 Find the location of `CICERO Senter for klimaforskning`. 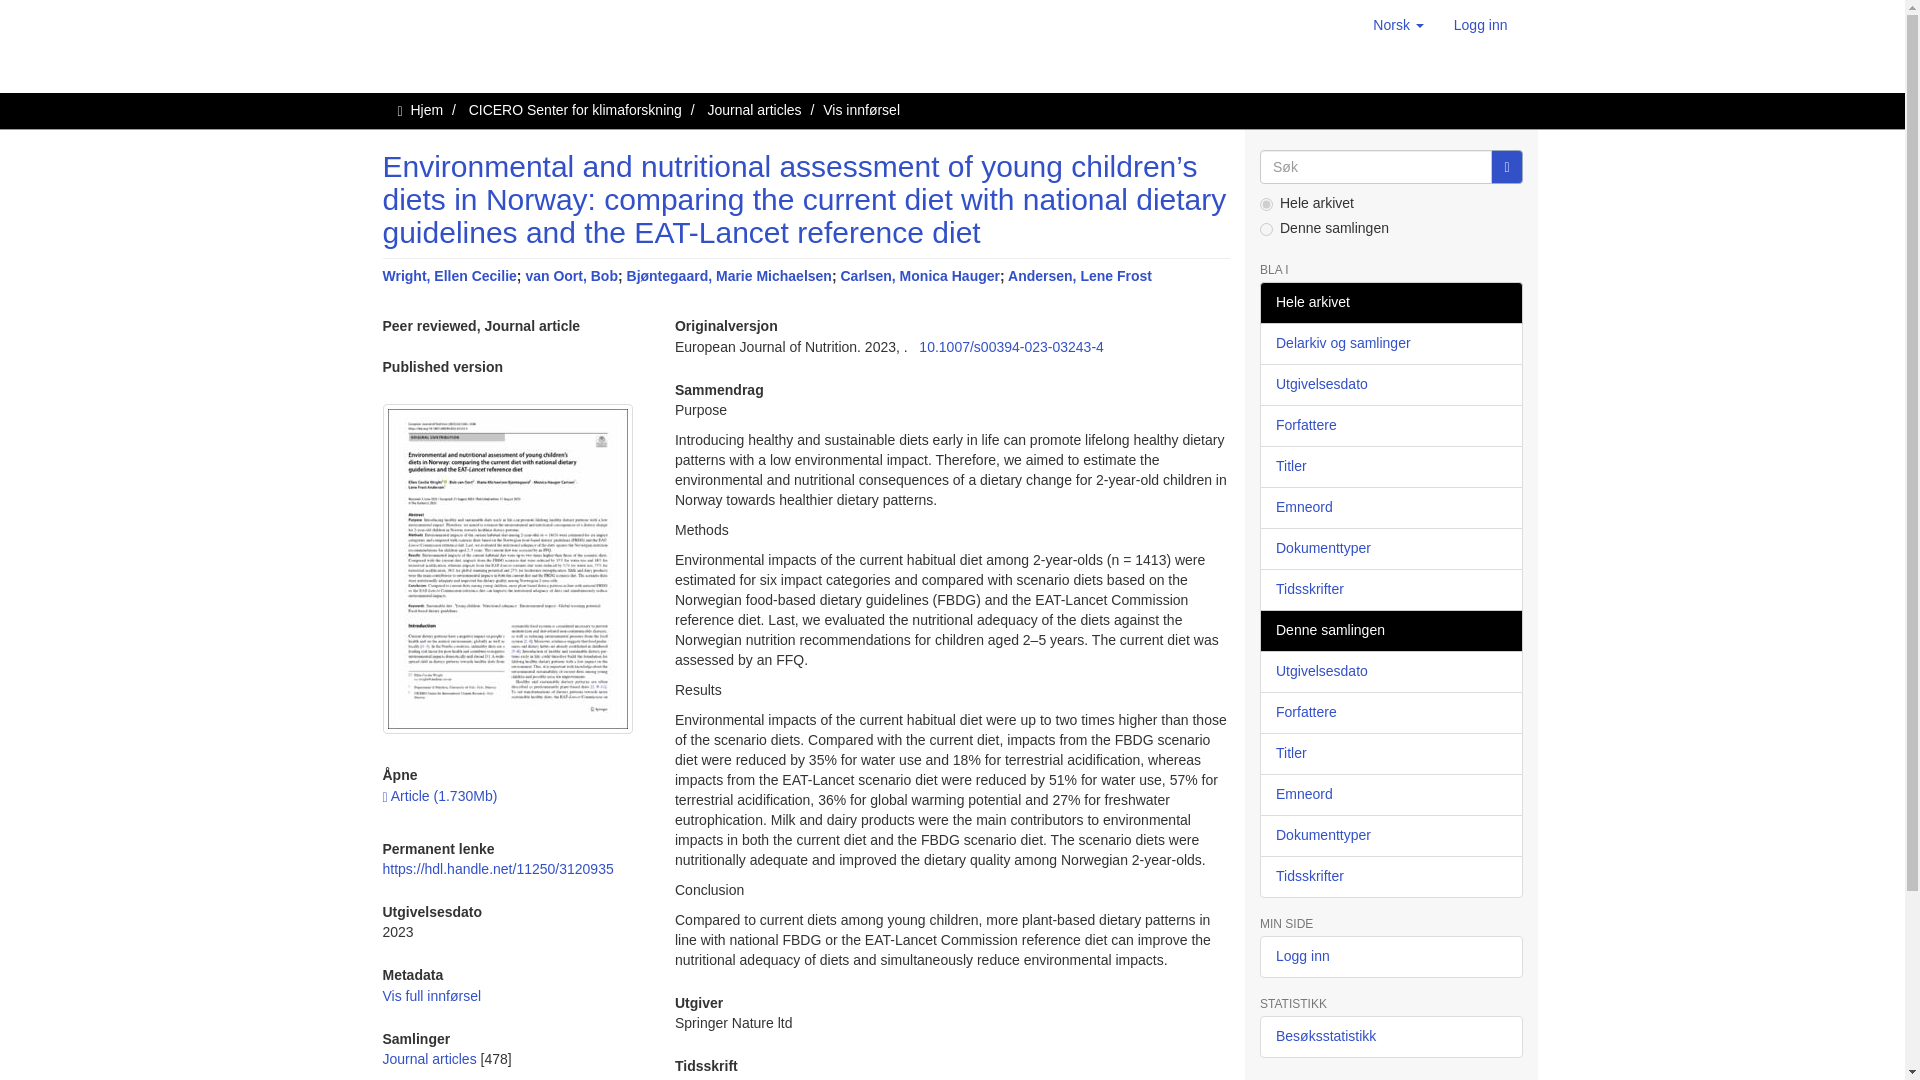

CICERO Senter for klimaforskning is located at coordinates (574, 109).